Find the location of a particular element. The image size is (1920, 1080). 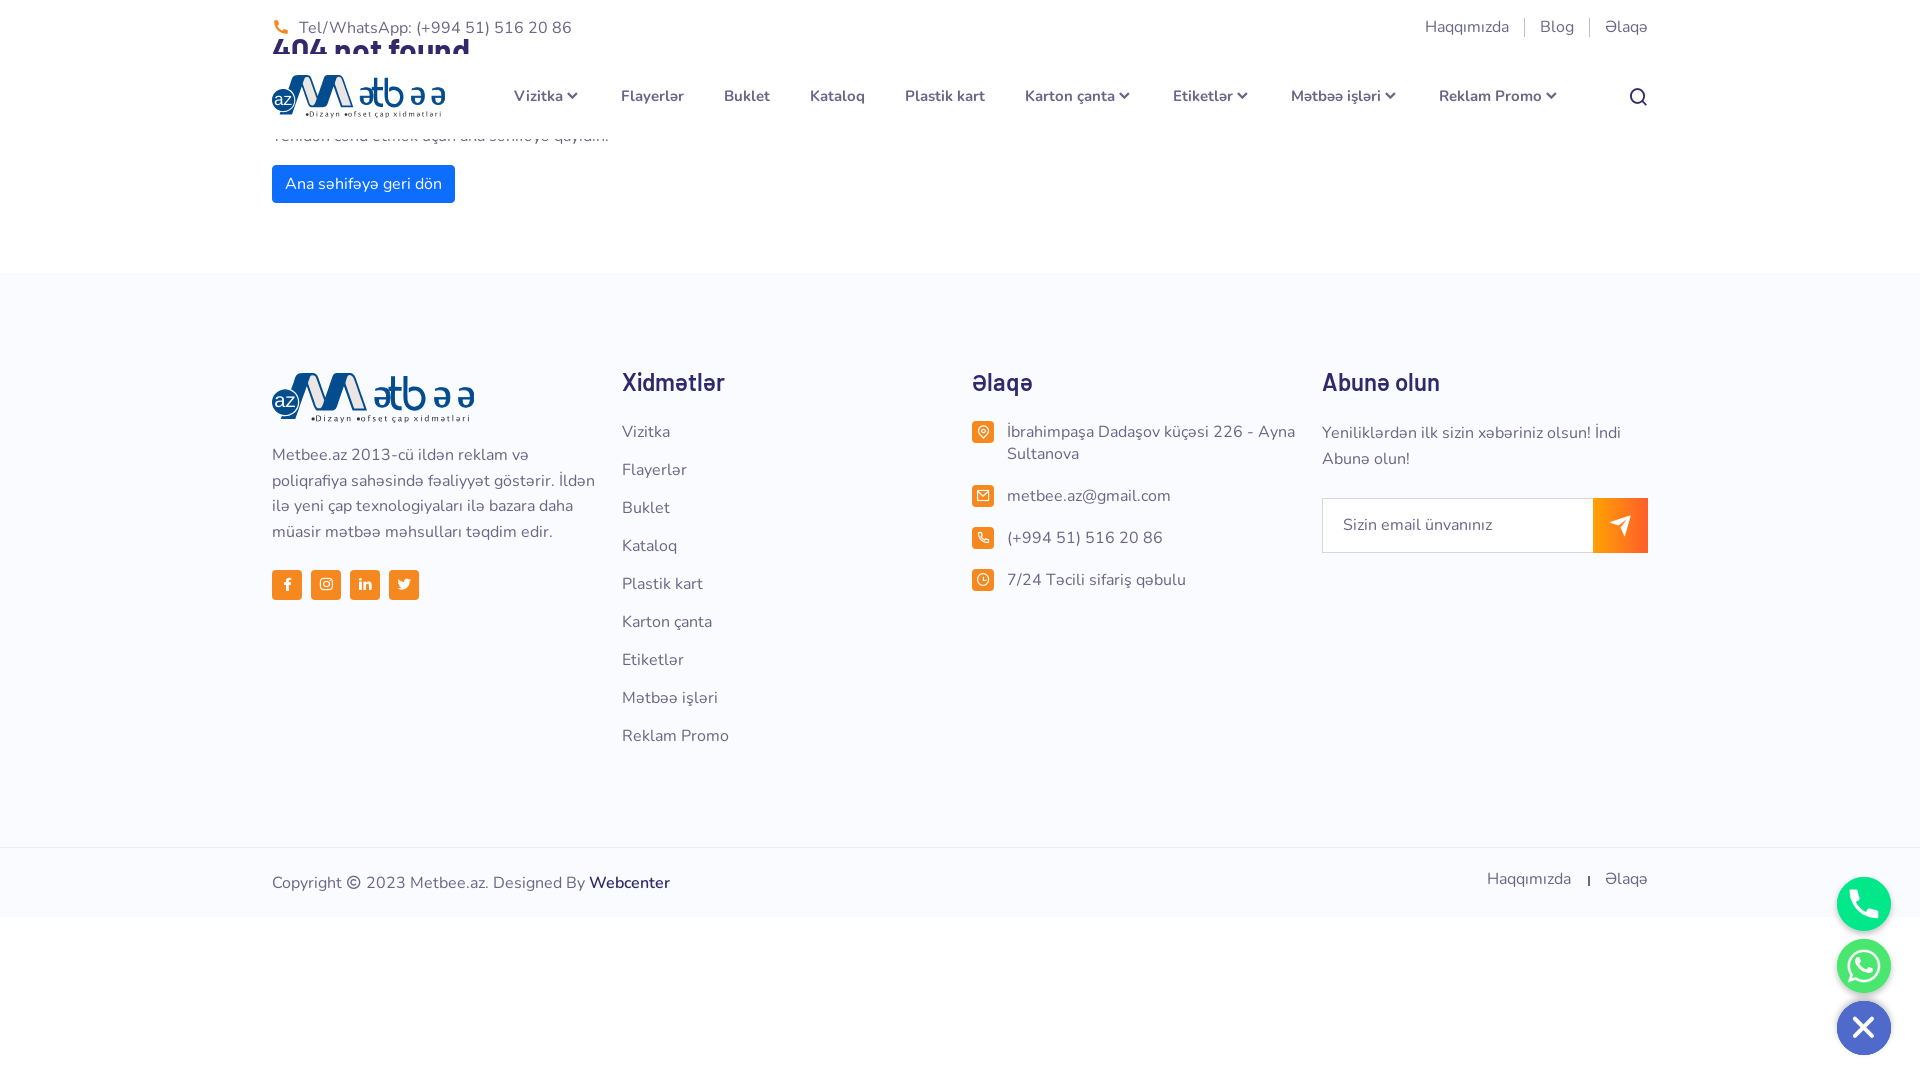

(+994 51) 516 20 86 is located at coordinates (1152, 538).